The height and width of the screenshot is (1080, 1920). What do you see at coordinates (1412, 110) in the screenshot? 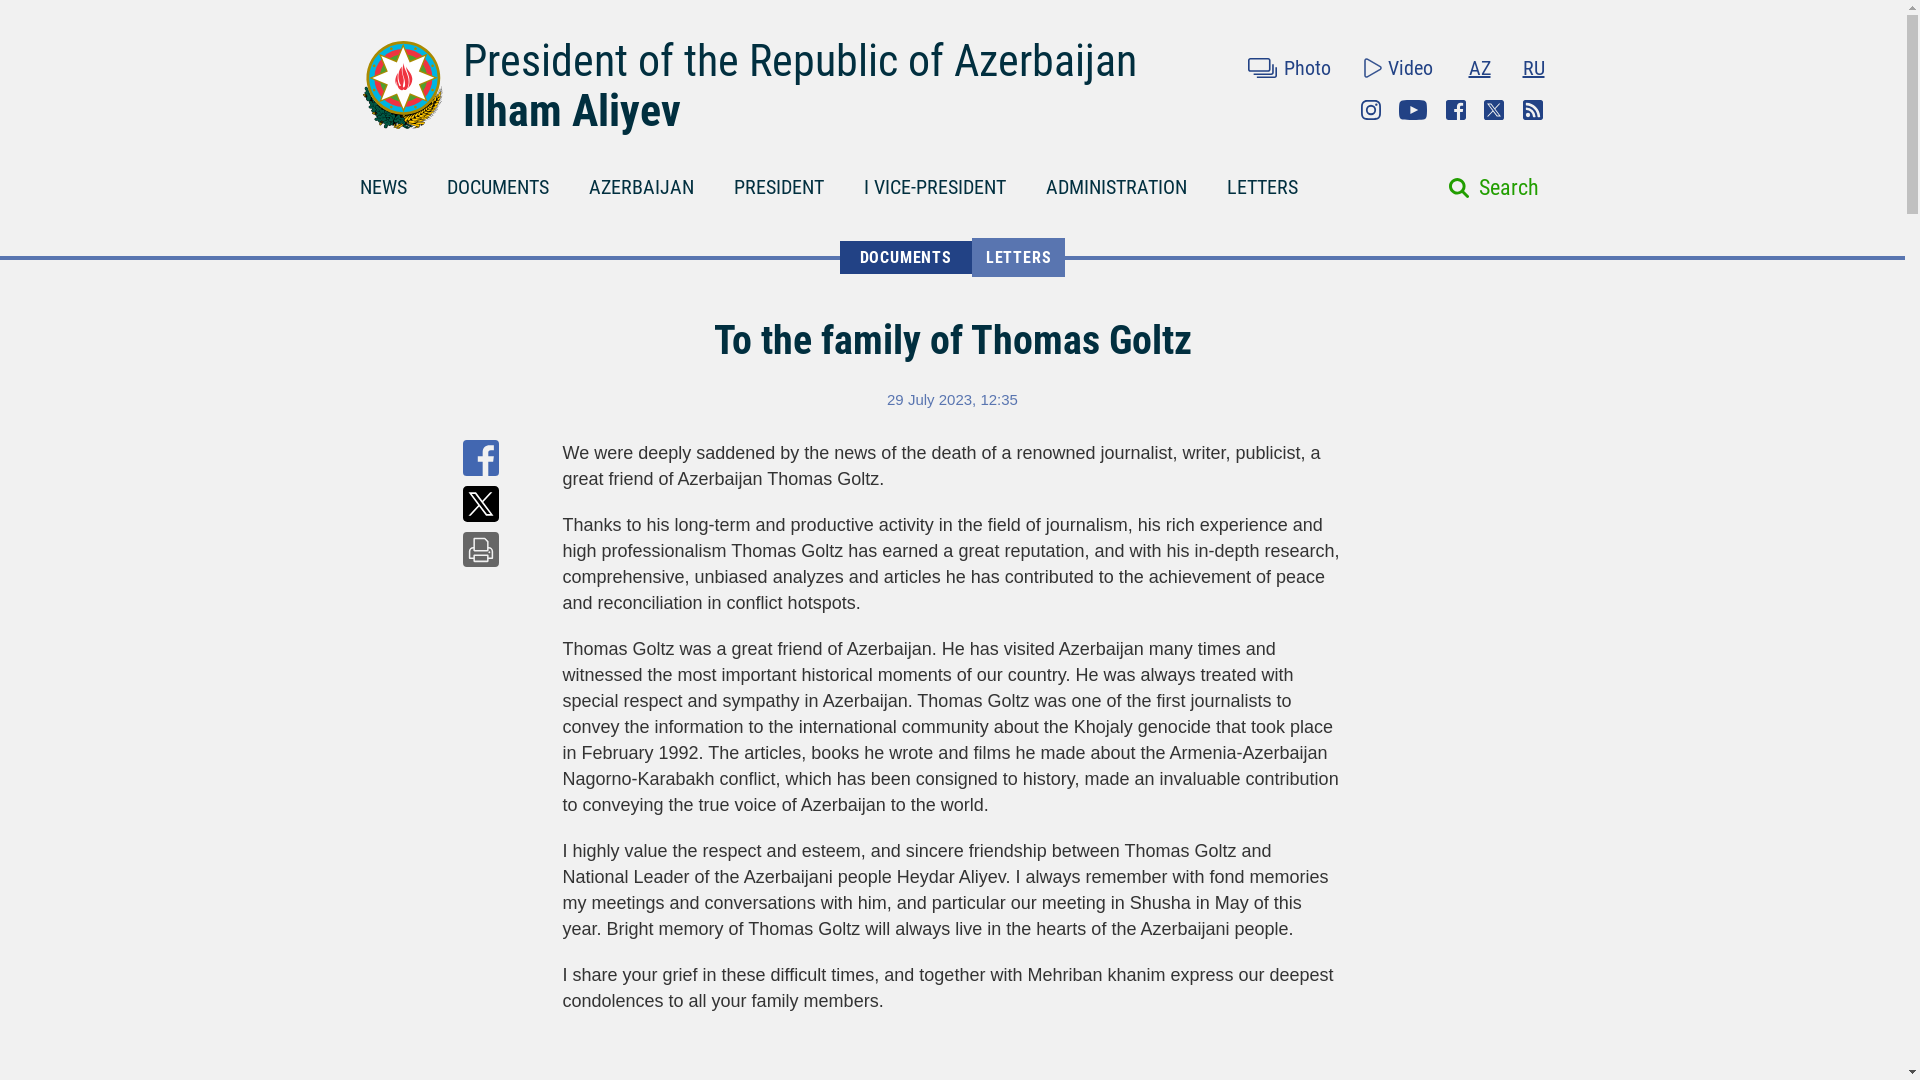
I see `Youtube` at bounding box center [1412, 110].